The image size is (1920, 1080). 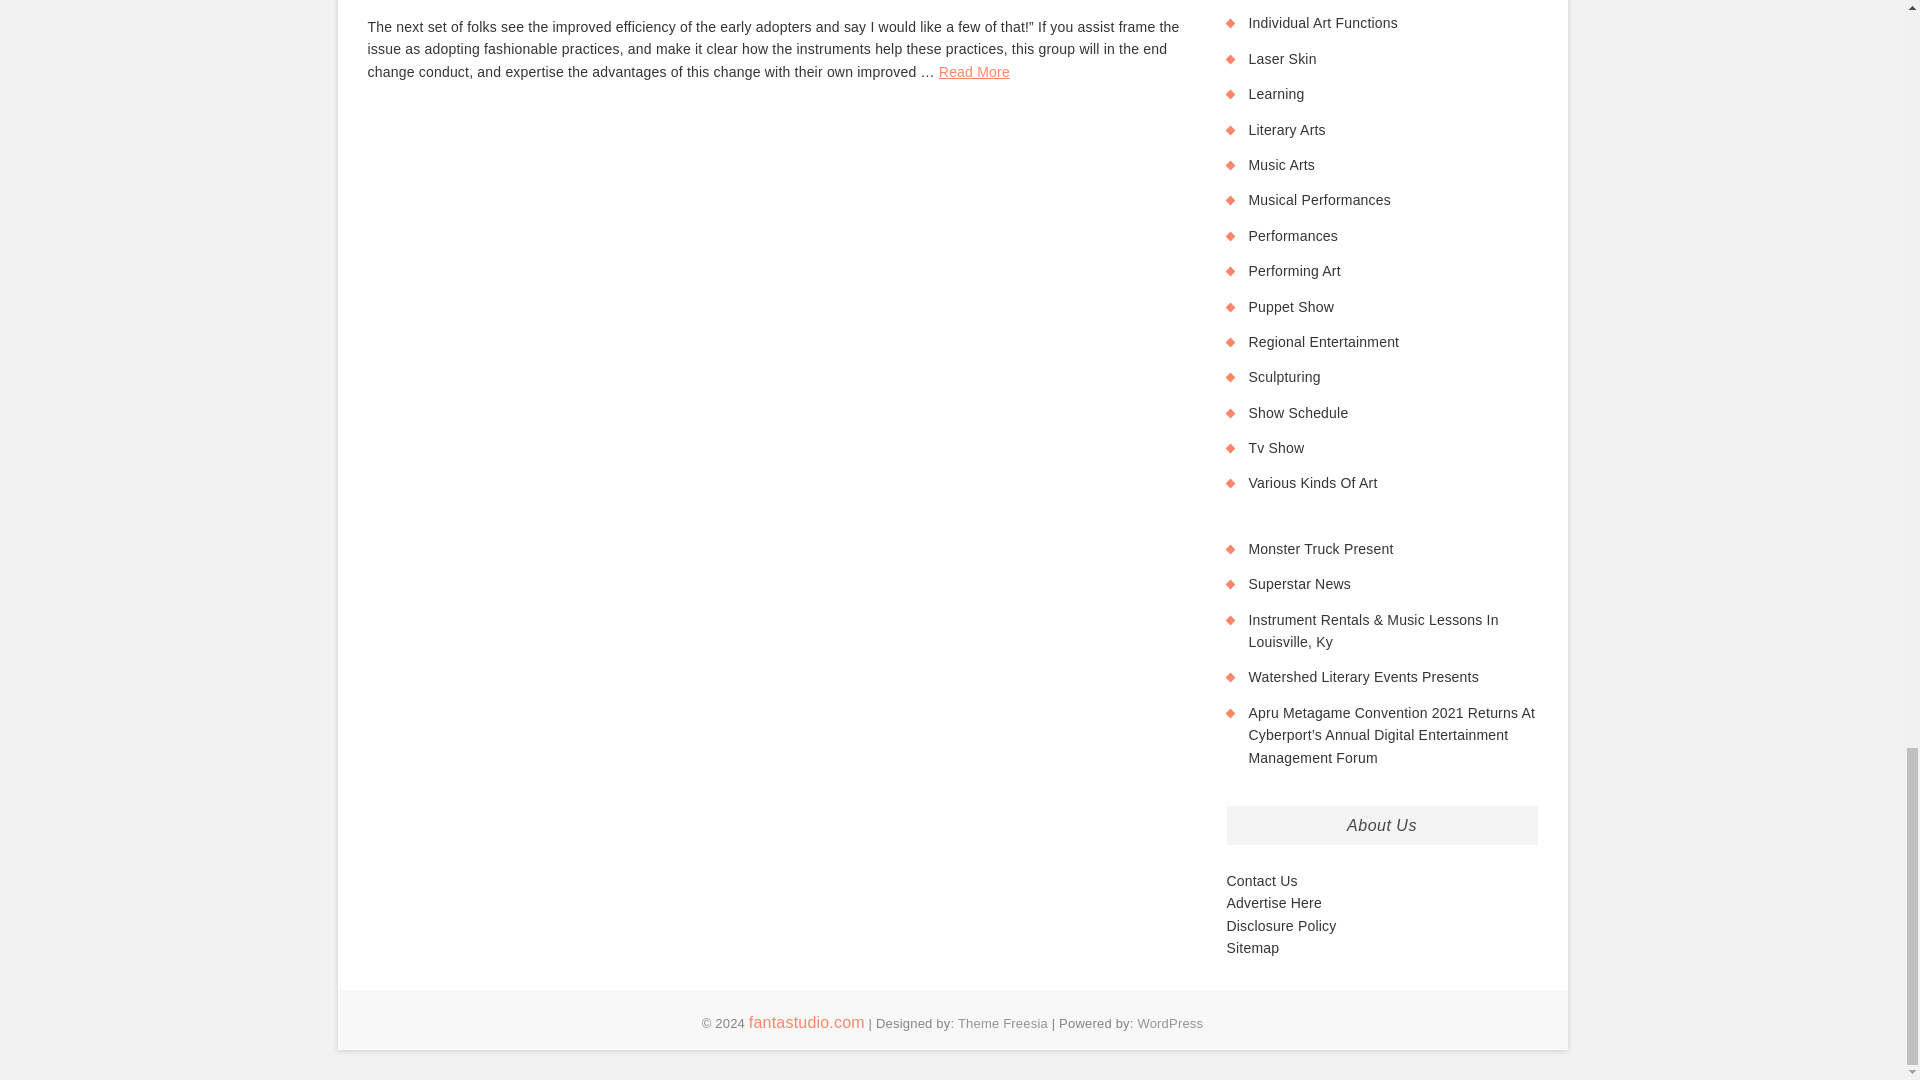 What do you see at coordinates (1170, 1024) in the screenshot?
I see `WordPress` at bounding box center [1170, 1024].